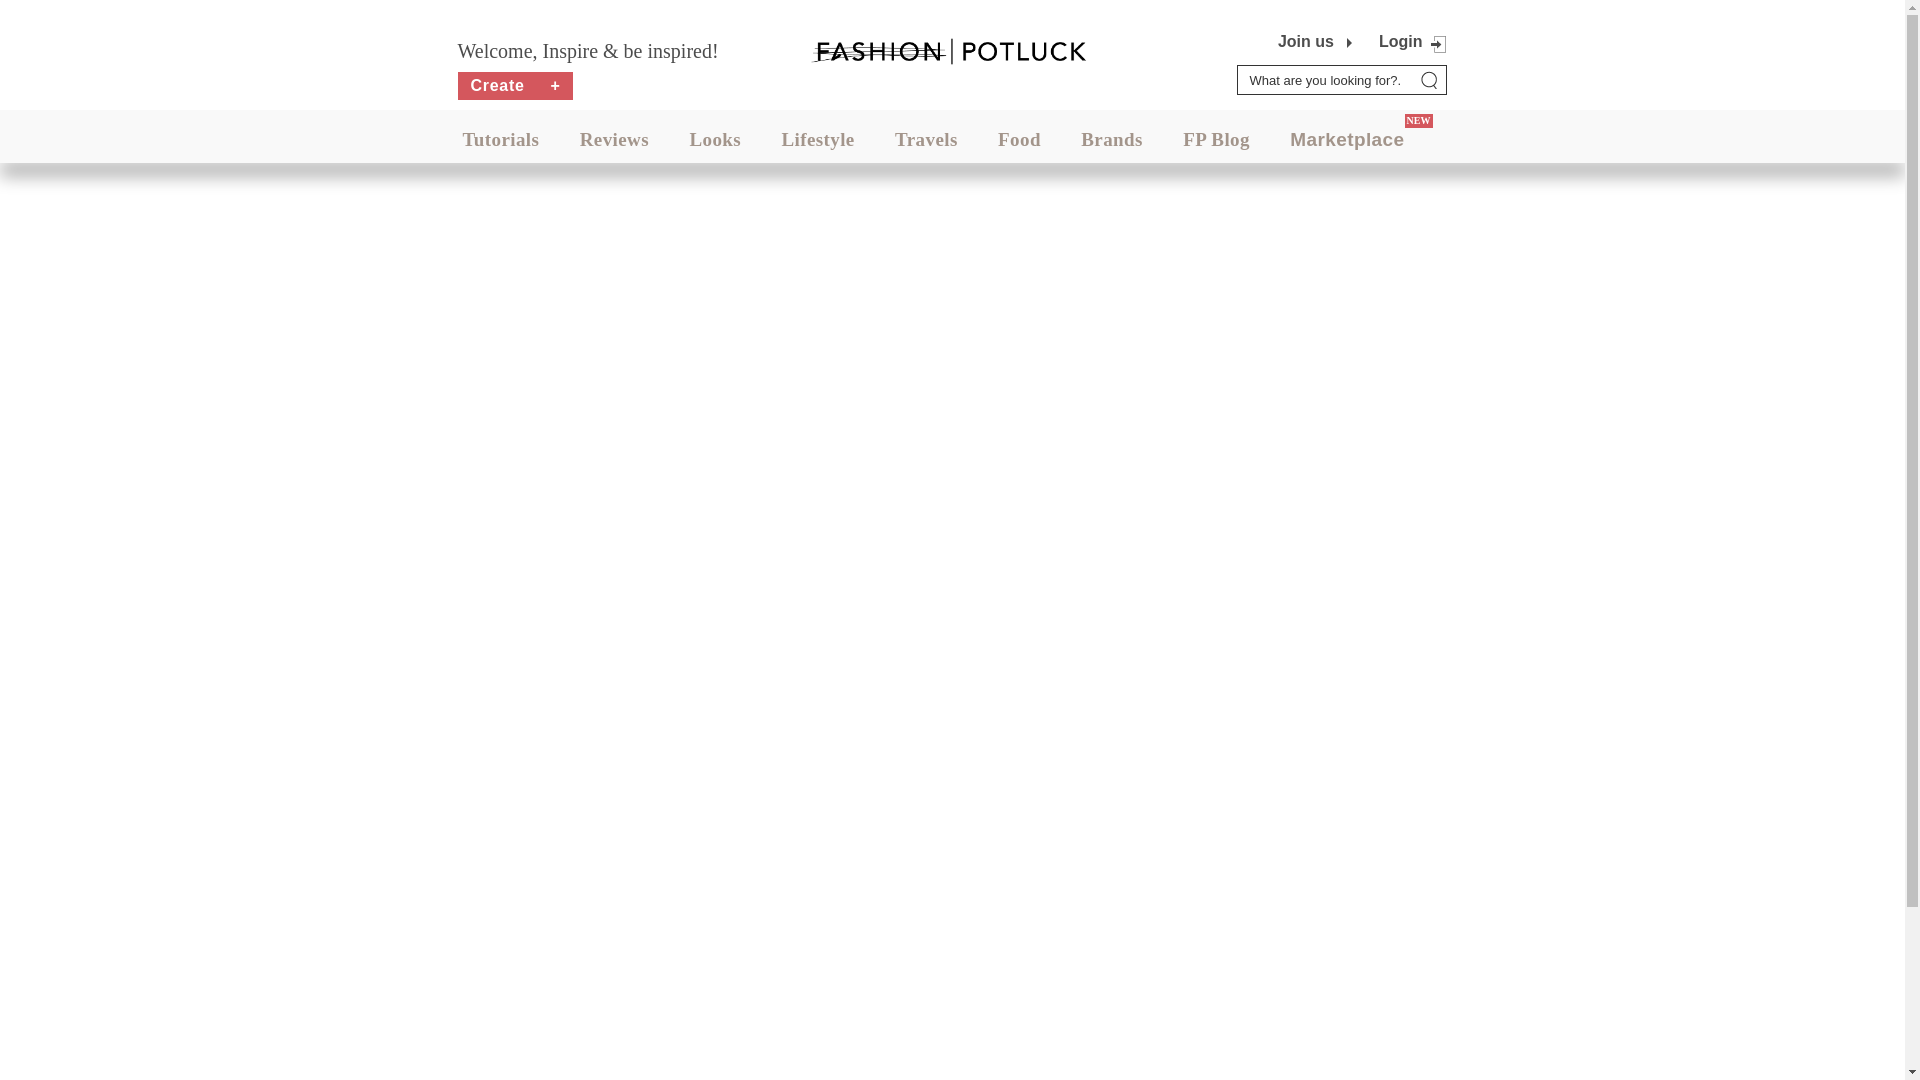 The image size is (1920, 1080). I want to click on FP-Blog, so click(1216, 139).